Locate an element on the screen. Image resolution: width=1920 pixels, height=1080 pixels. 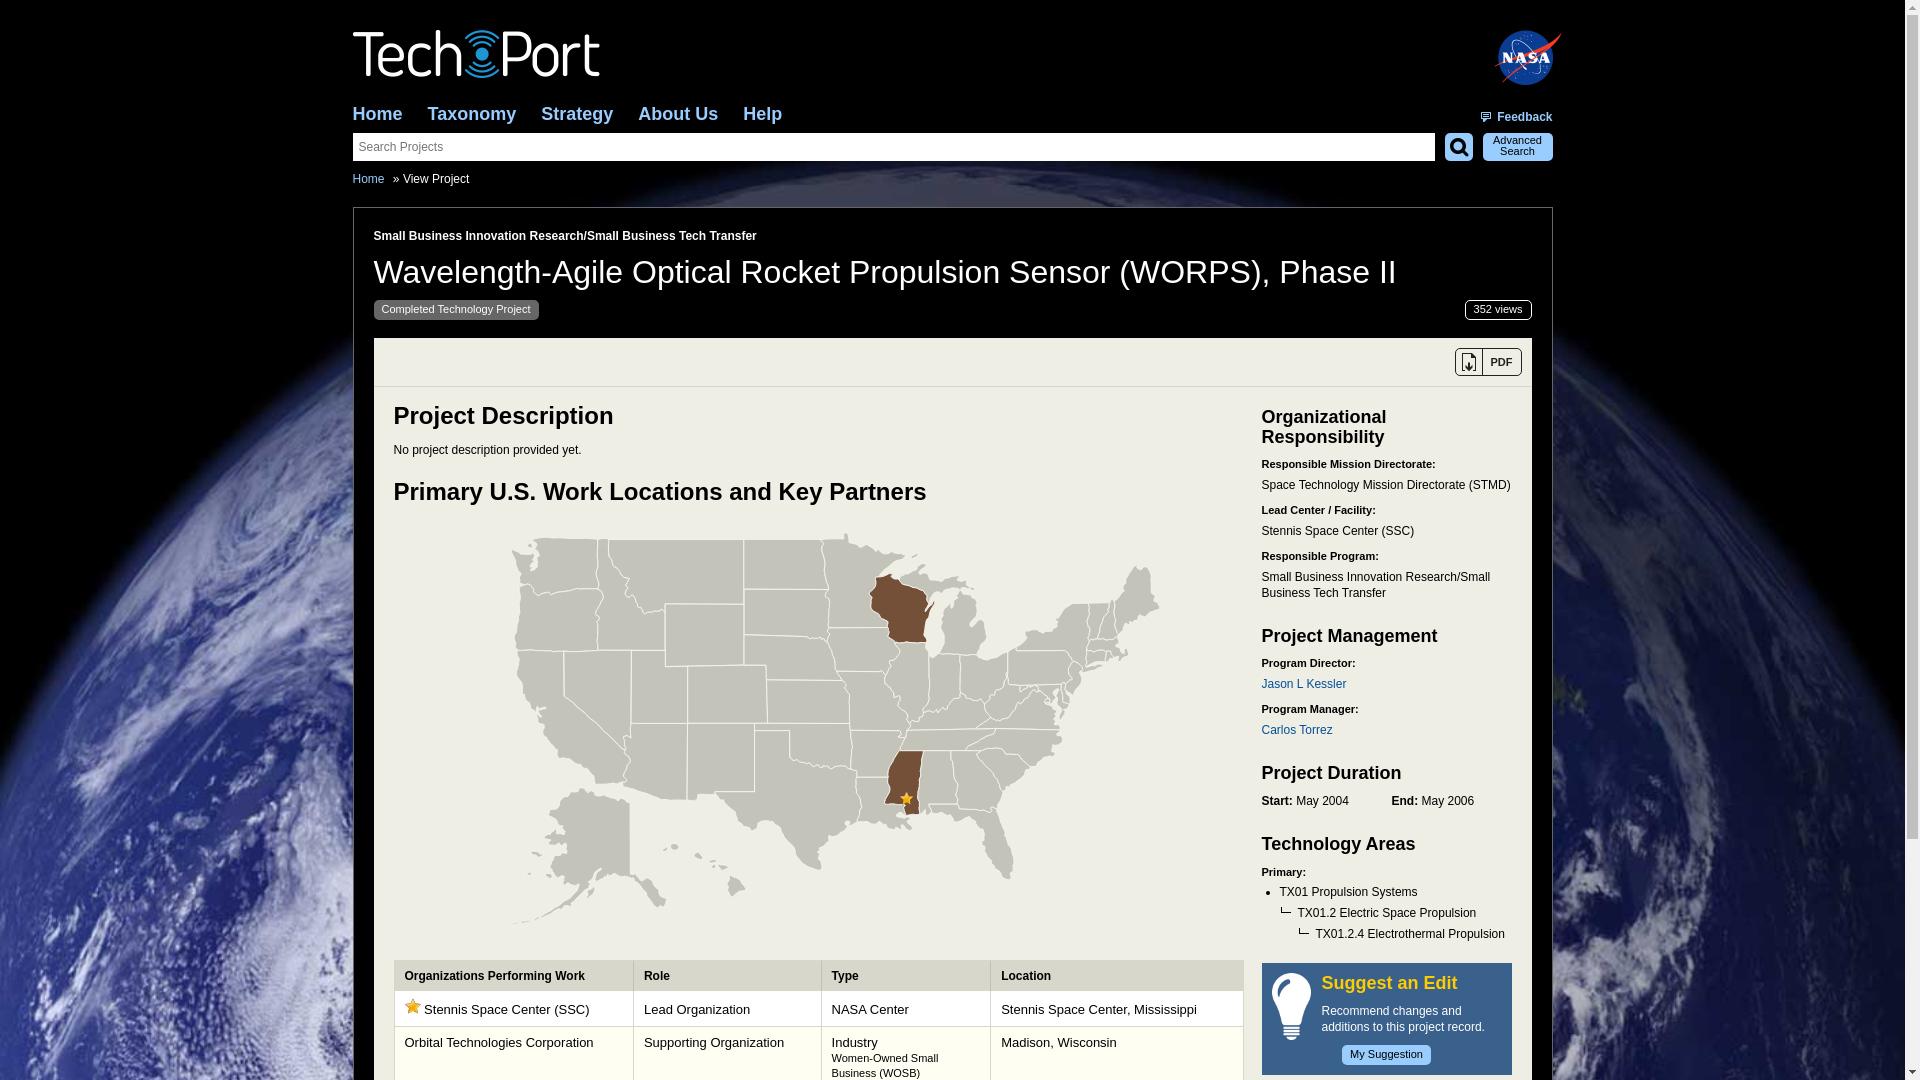
Browse the NASA Technology Taxonomy is located at coordinates (472, 114).